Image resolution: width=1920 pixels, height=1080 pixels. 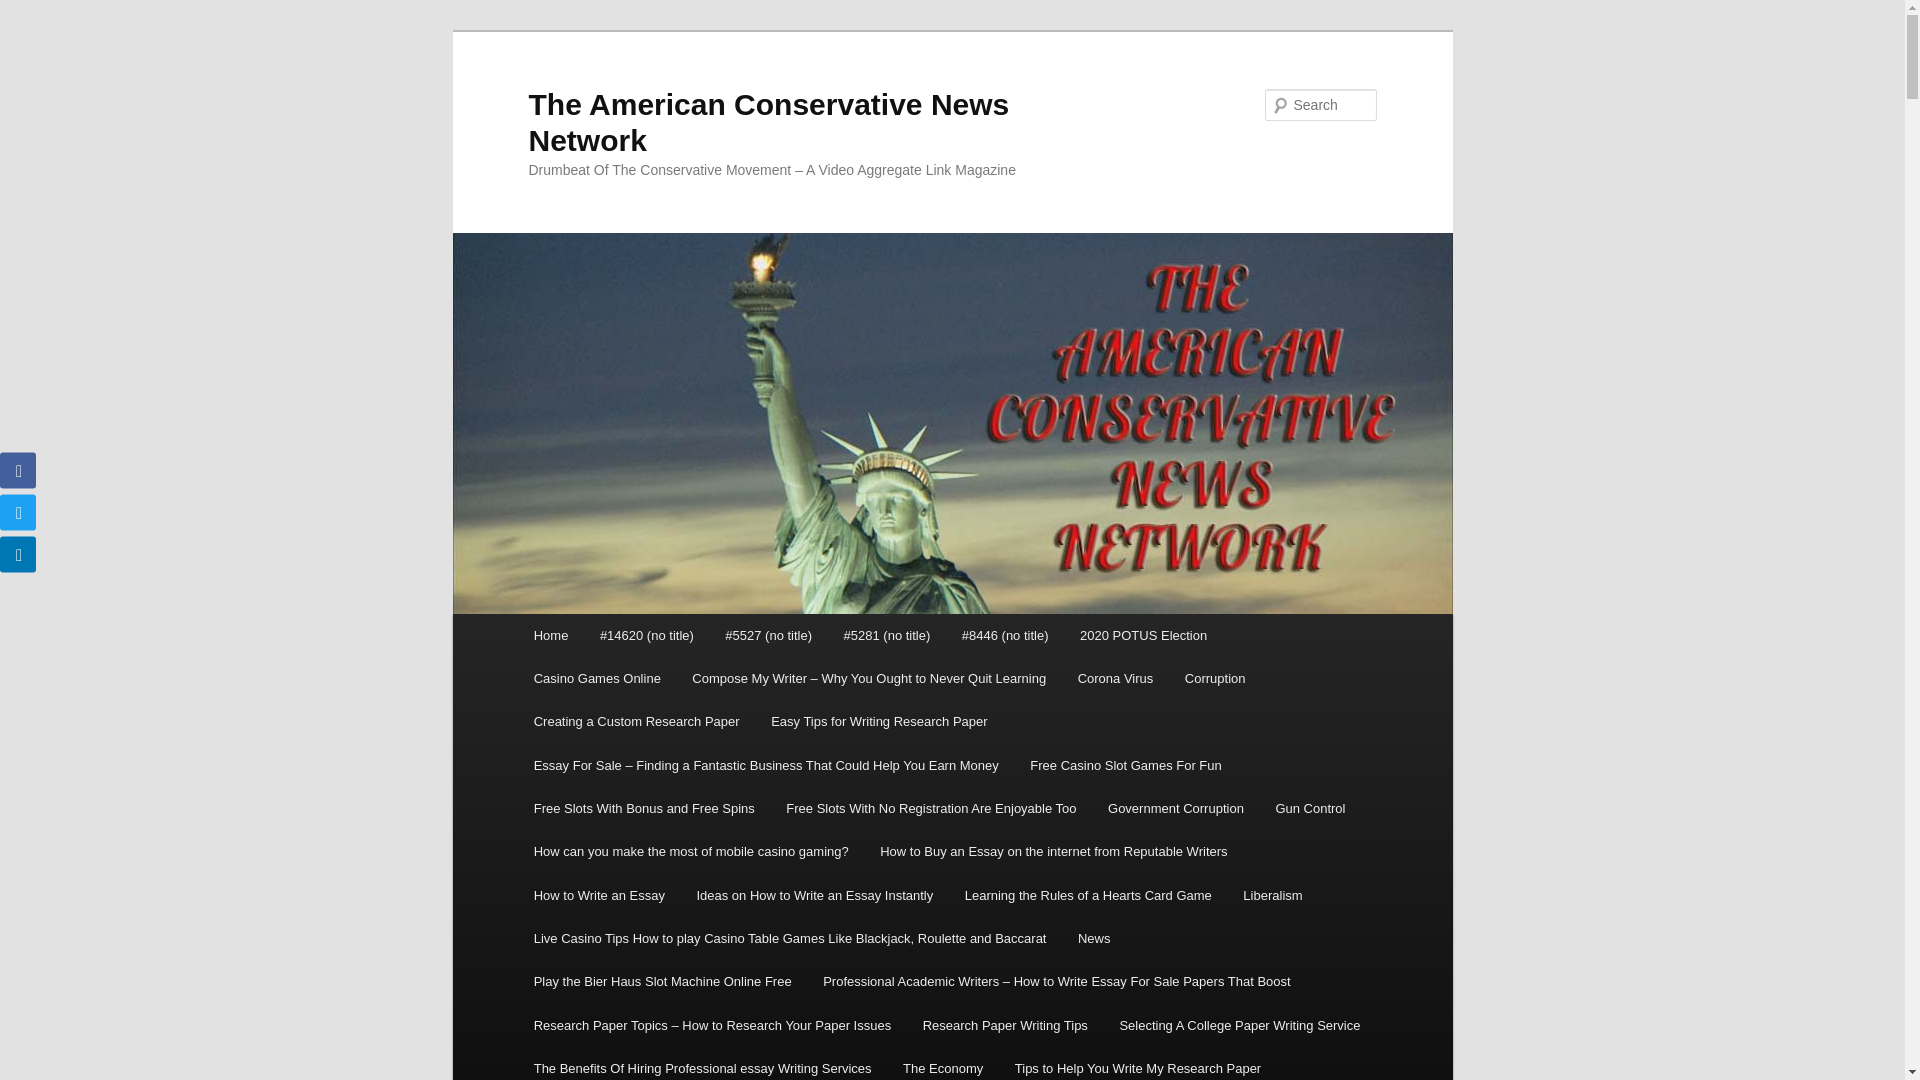 What do you see at coordinates (1215, 678) in the screenshot?
I see `Corruption` at bounding box center [1215, 678].